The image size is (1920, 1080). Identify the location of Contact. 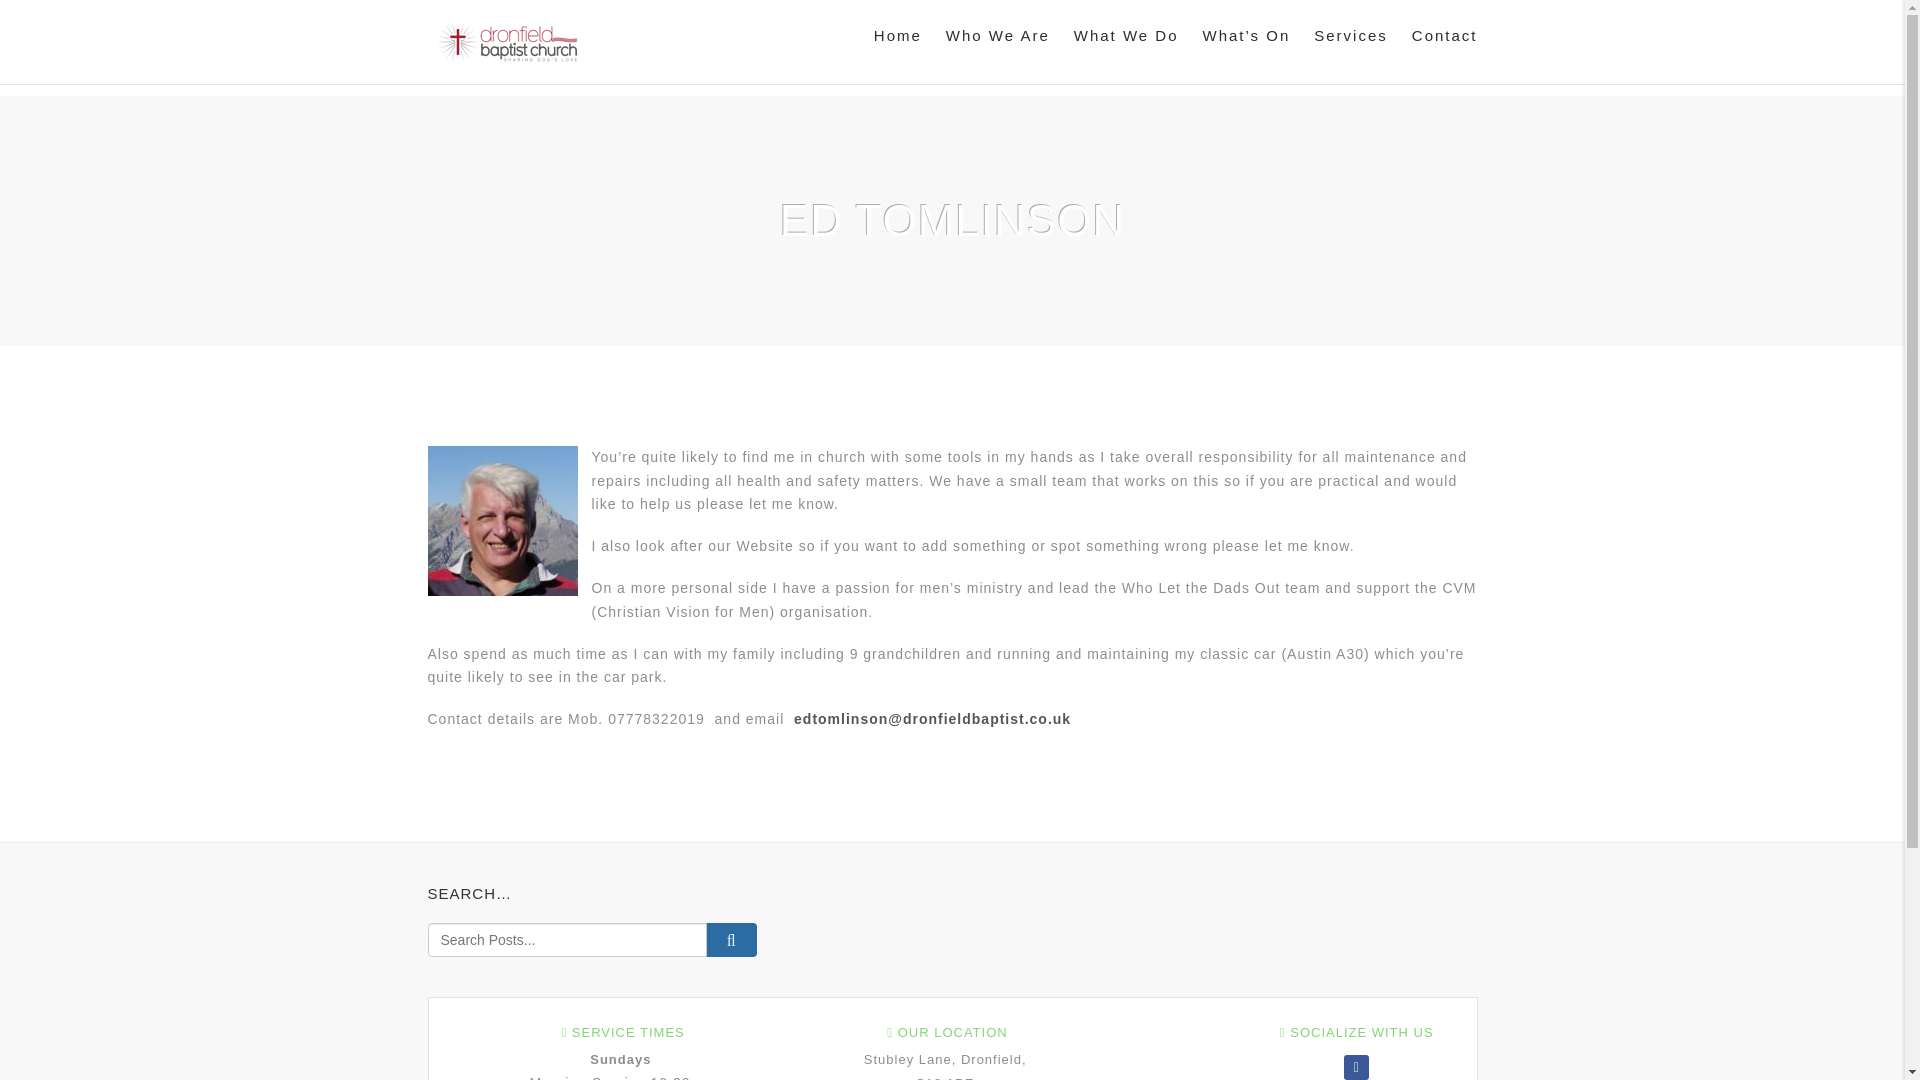
(1438, 36).